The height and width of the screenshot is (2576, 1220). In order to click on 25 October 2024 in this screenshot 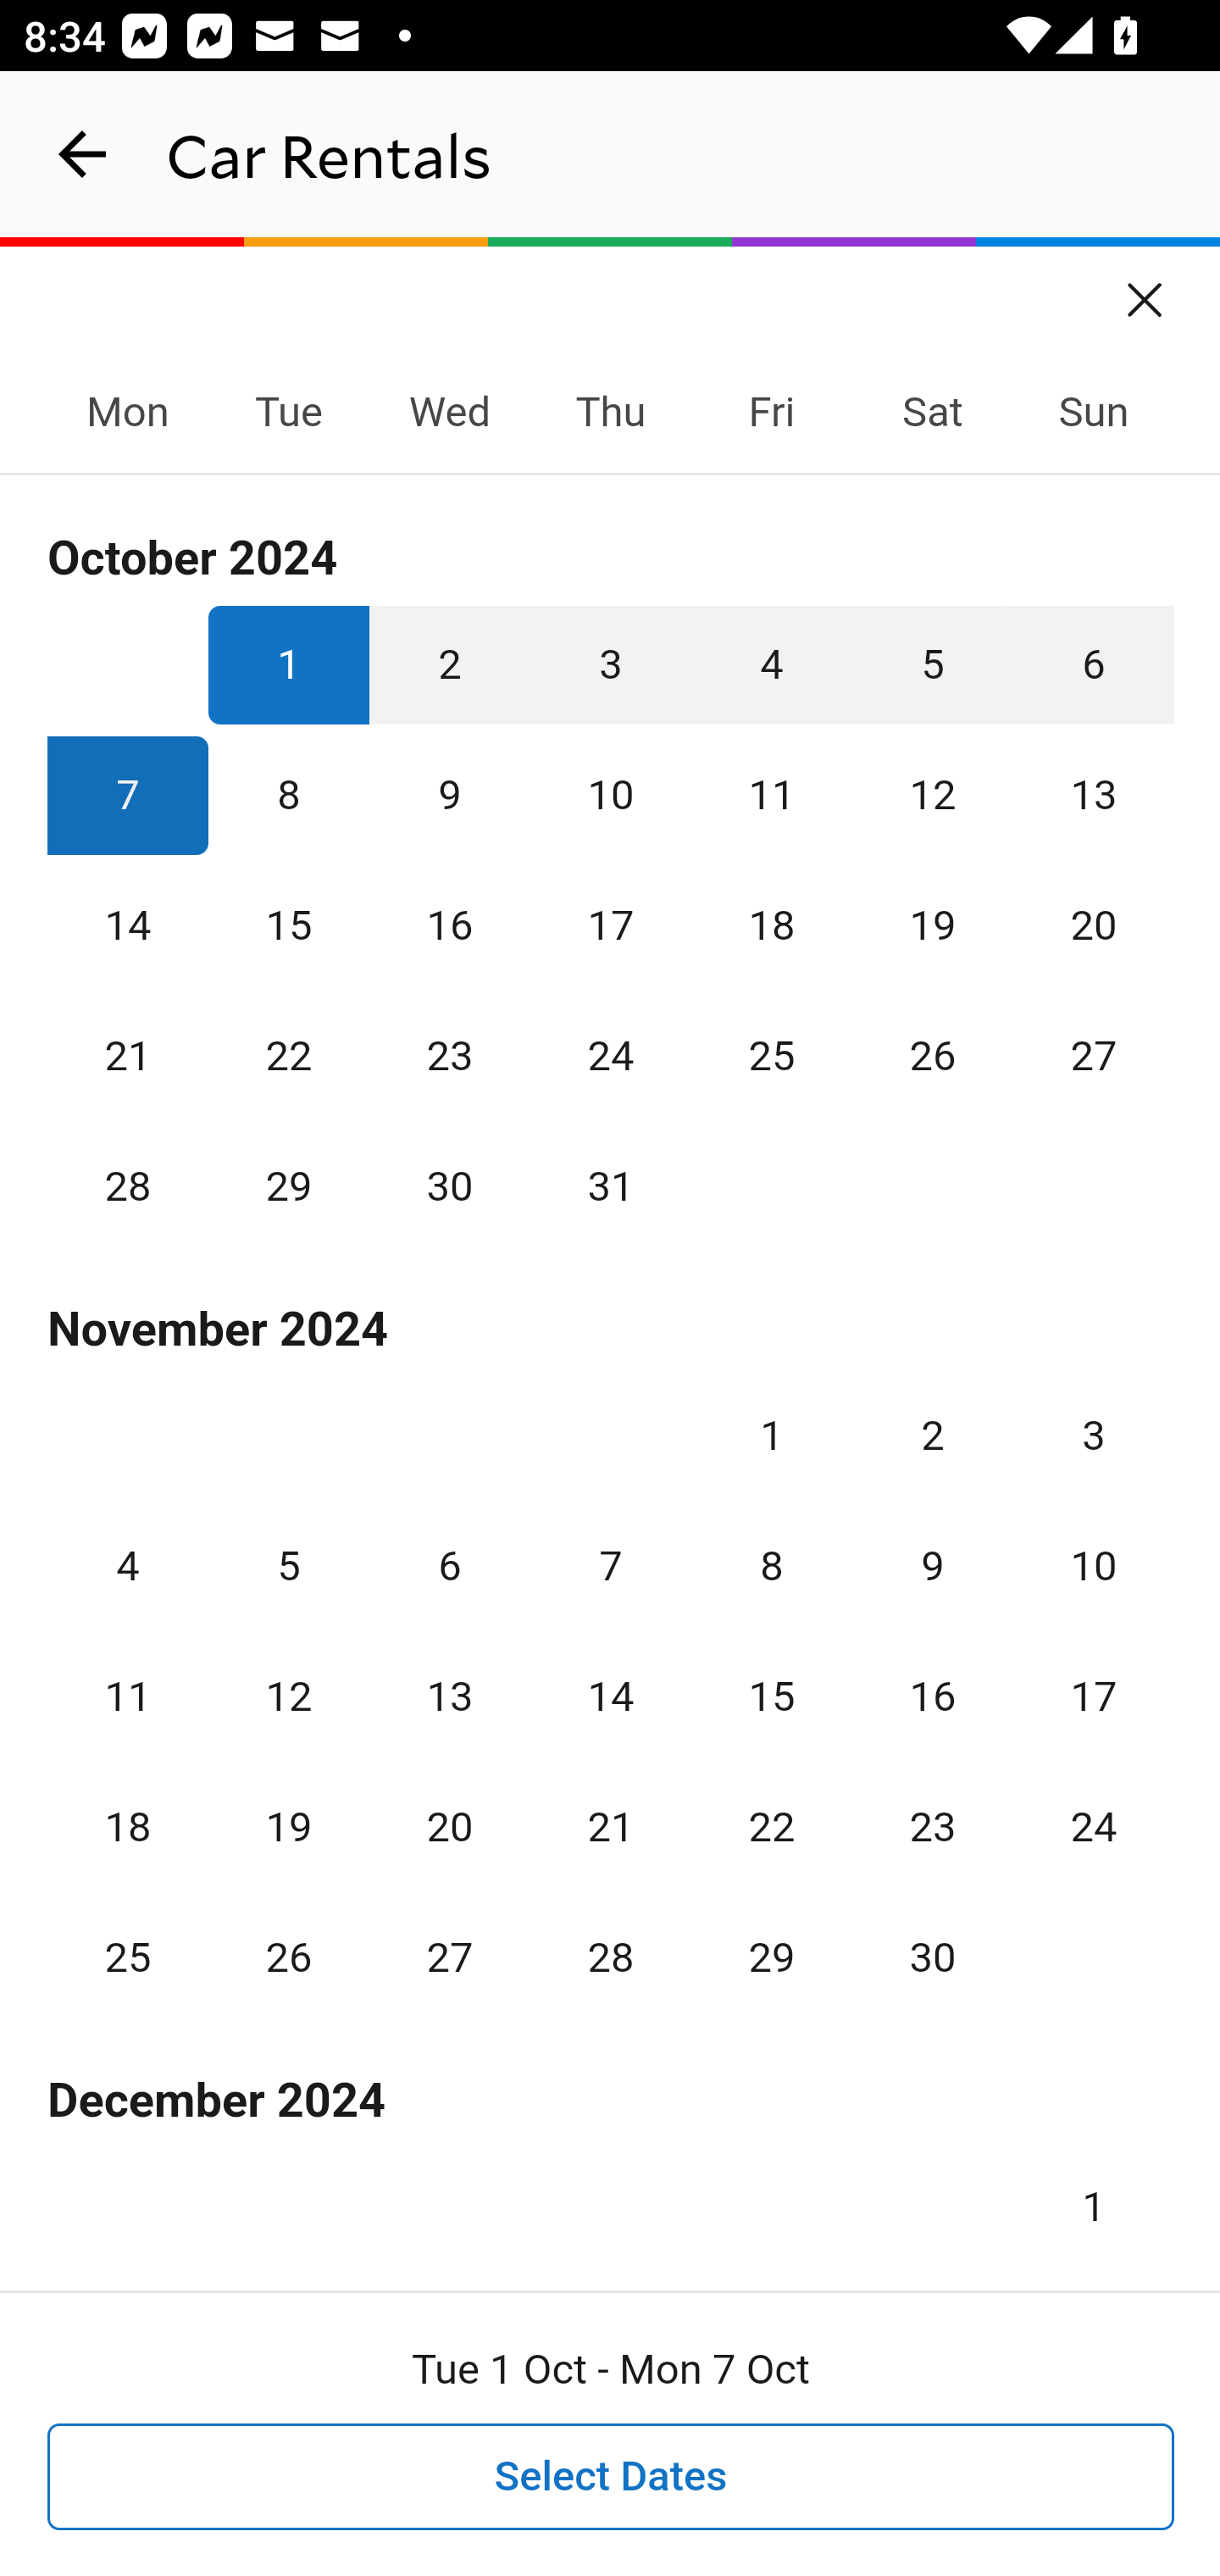, I will do `click(772, 1056)`.